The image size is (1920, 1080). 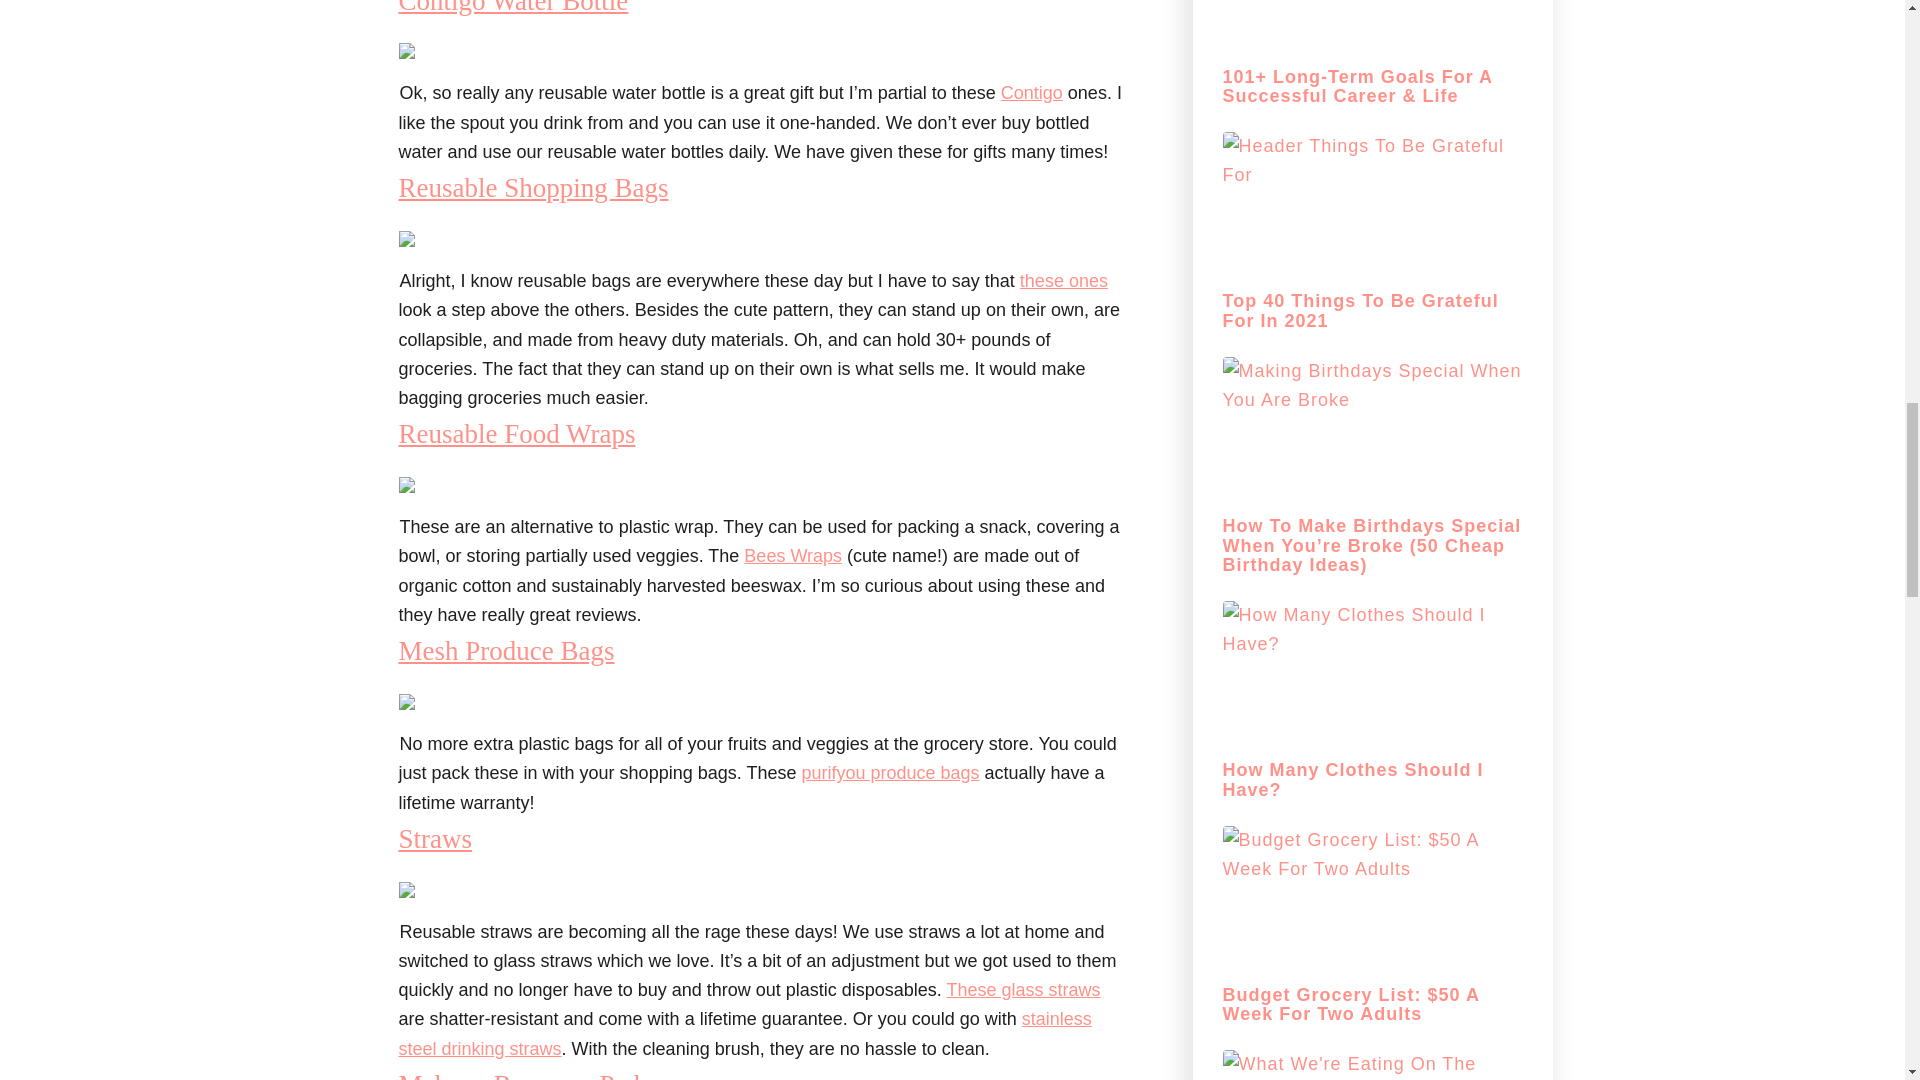 I want to click on Bees Wraps, so click(x=793, y=556).